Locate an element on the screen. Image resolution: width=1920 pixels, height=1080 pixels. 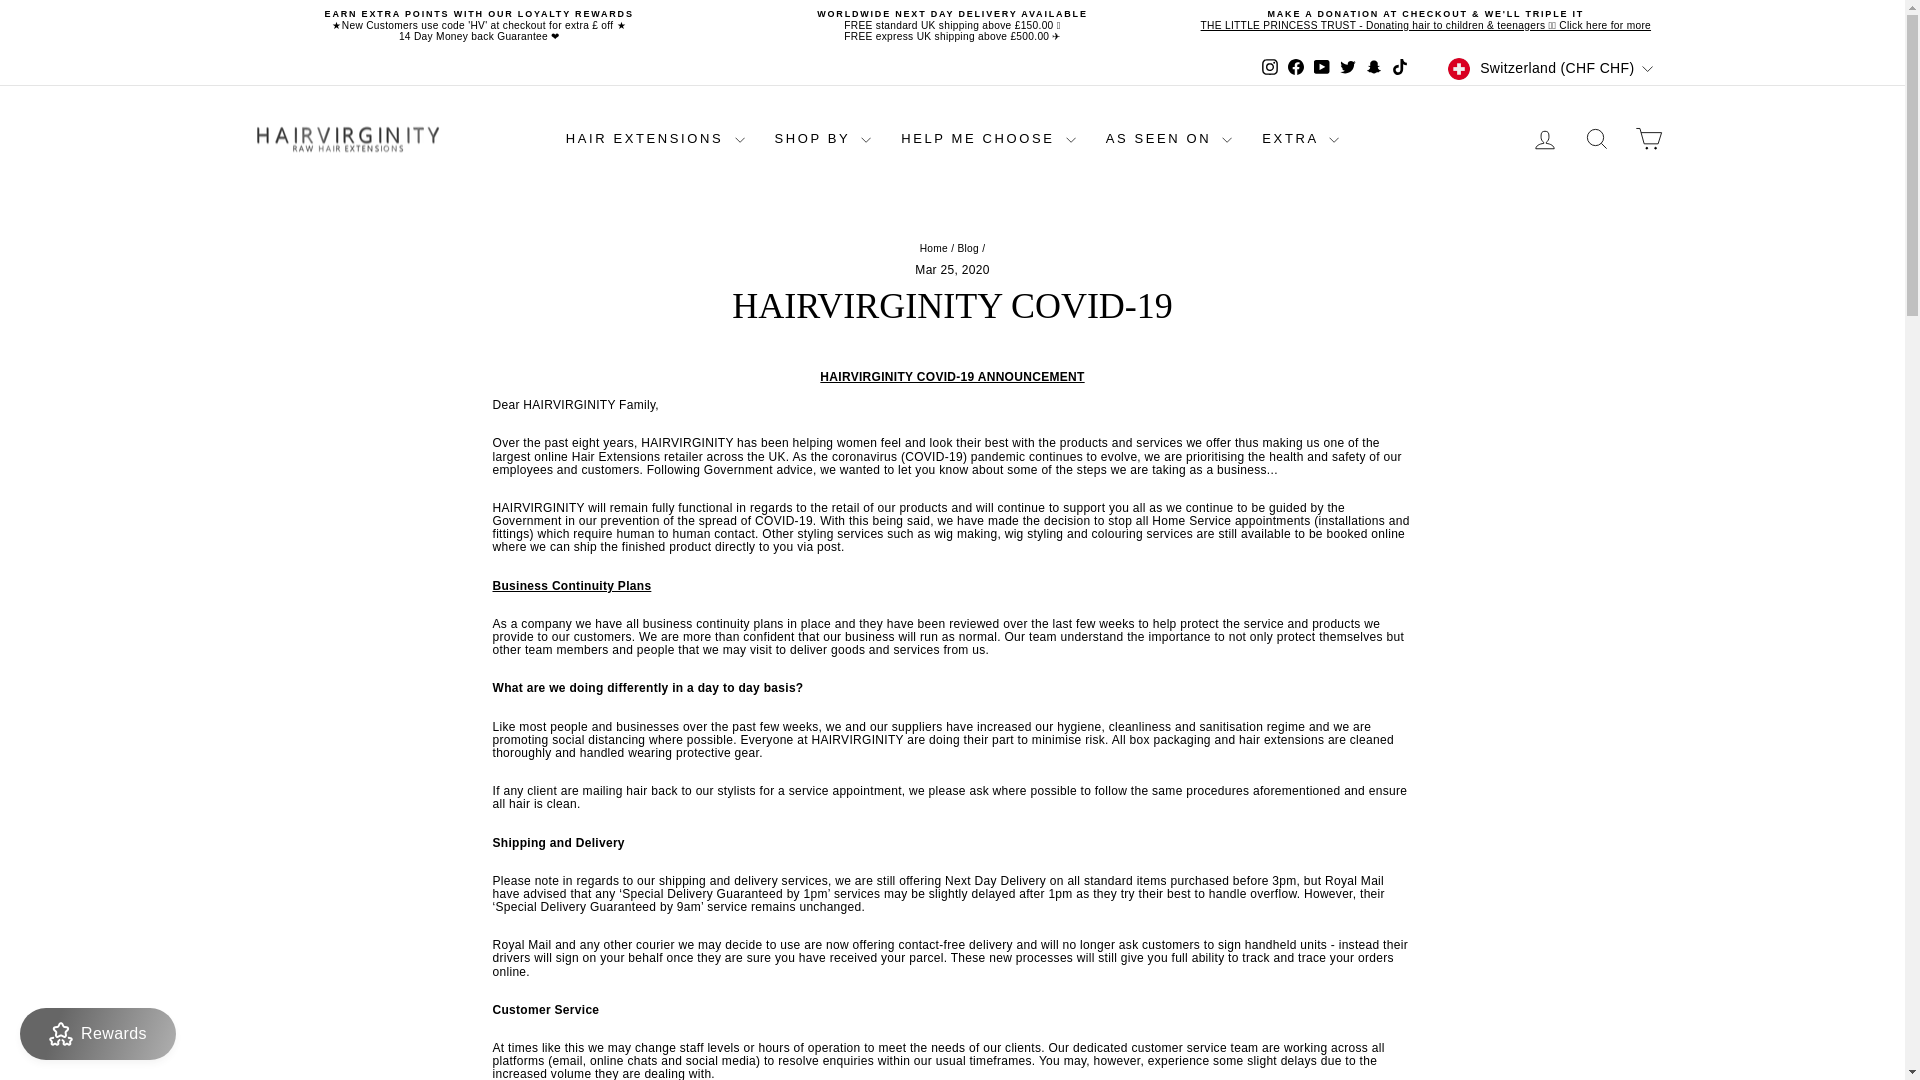
HAIRVIRGINITY on TikTok is located at coordinates (1400, 69).